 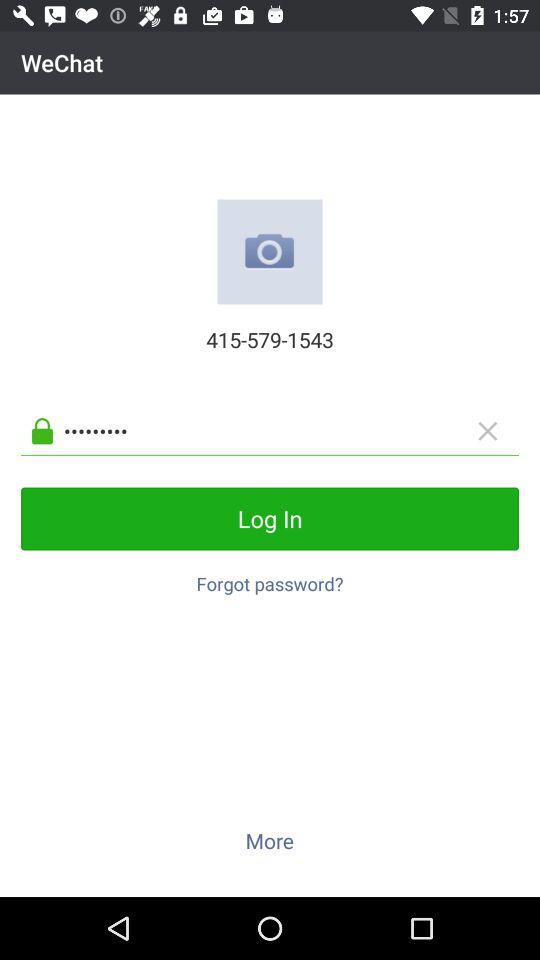 What do you see at coordinates (269, 840) in the screenshot?
I see `open more` at bounding box center [269, 840].